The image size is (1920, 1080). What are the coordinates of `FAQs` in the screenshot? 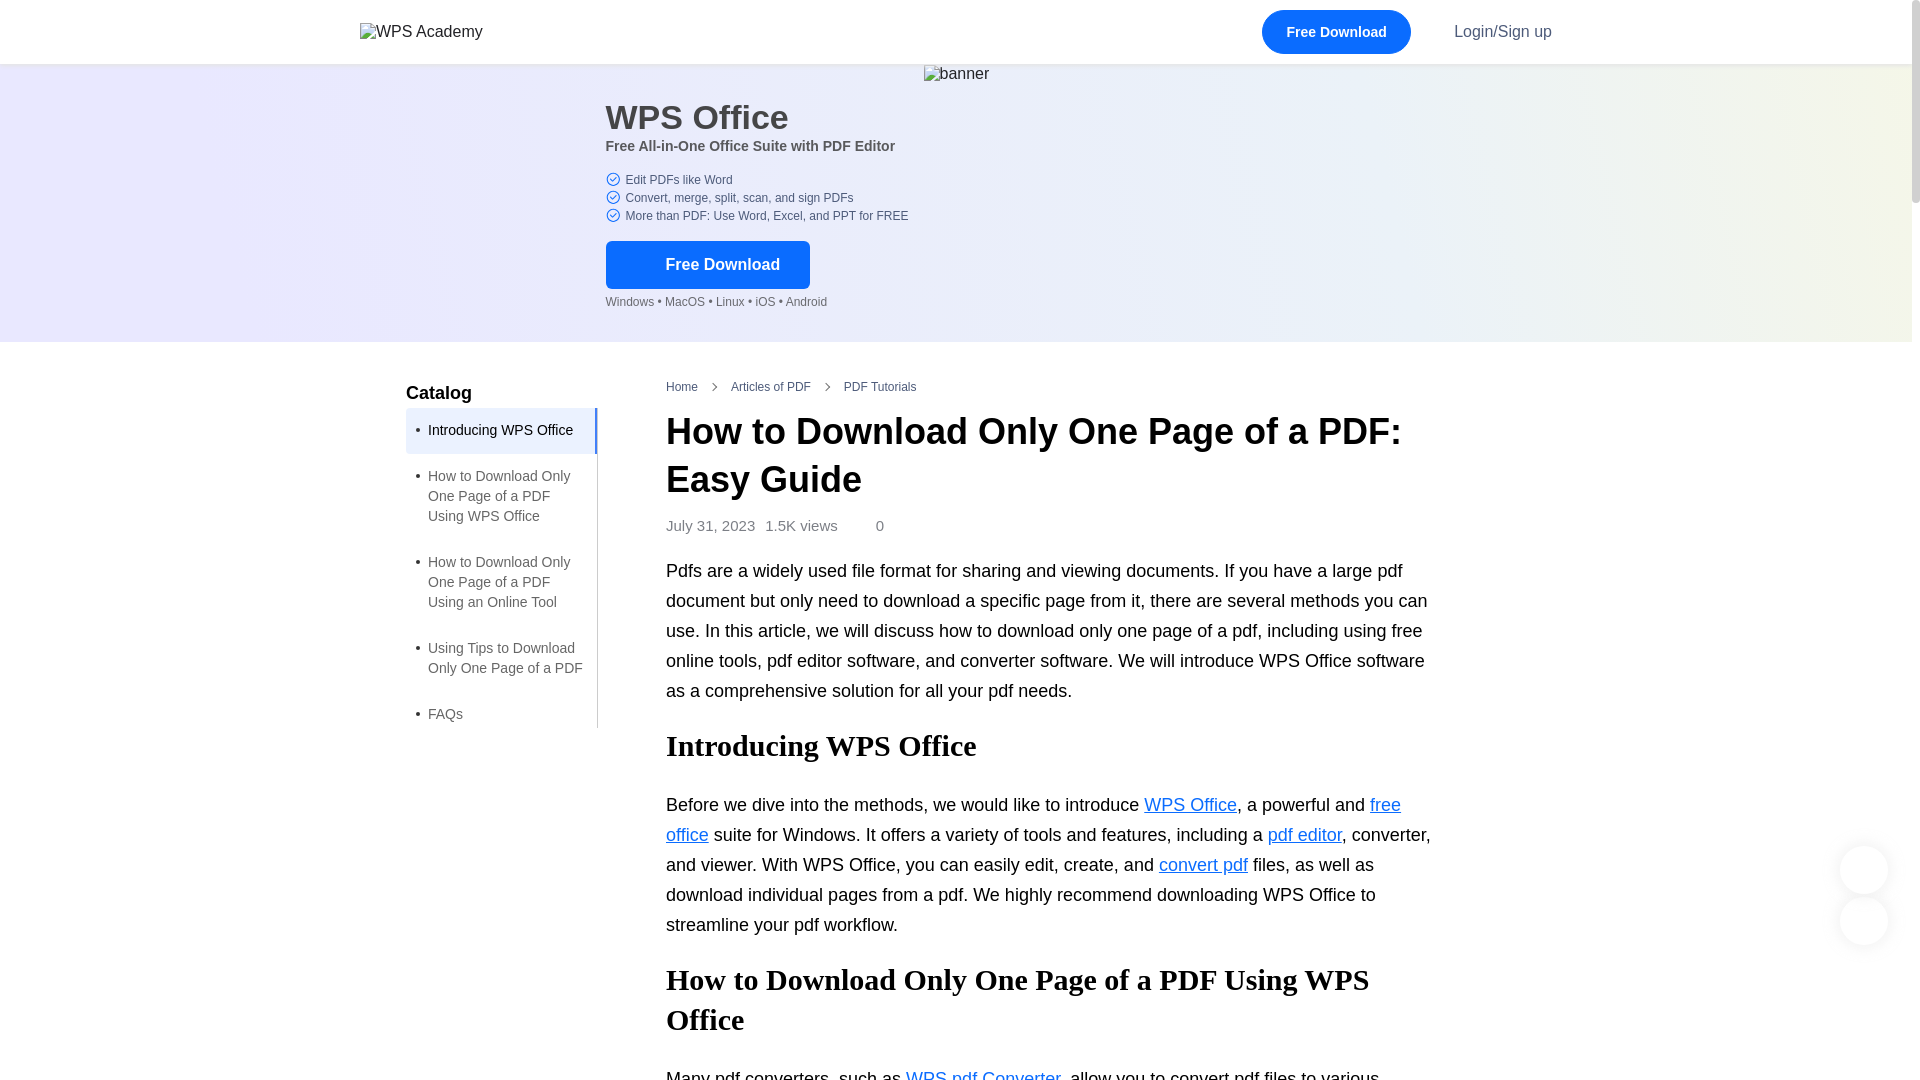 It's located at (501, 714).